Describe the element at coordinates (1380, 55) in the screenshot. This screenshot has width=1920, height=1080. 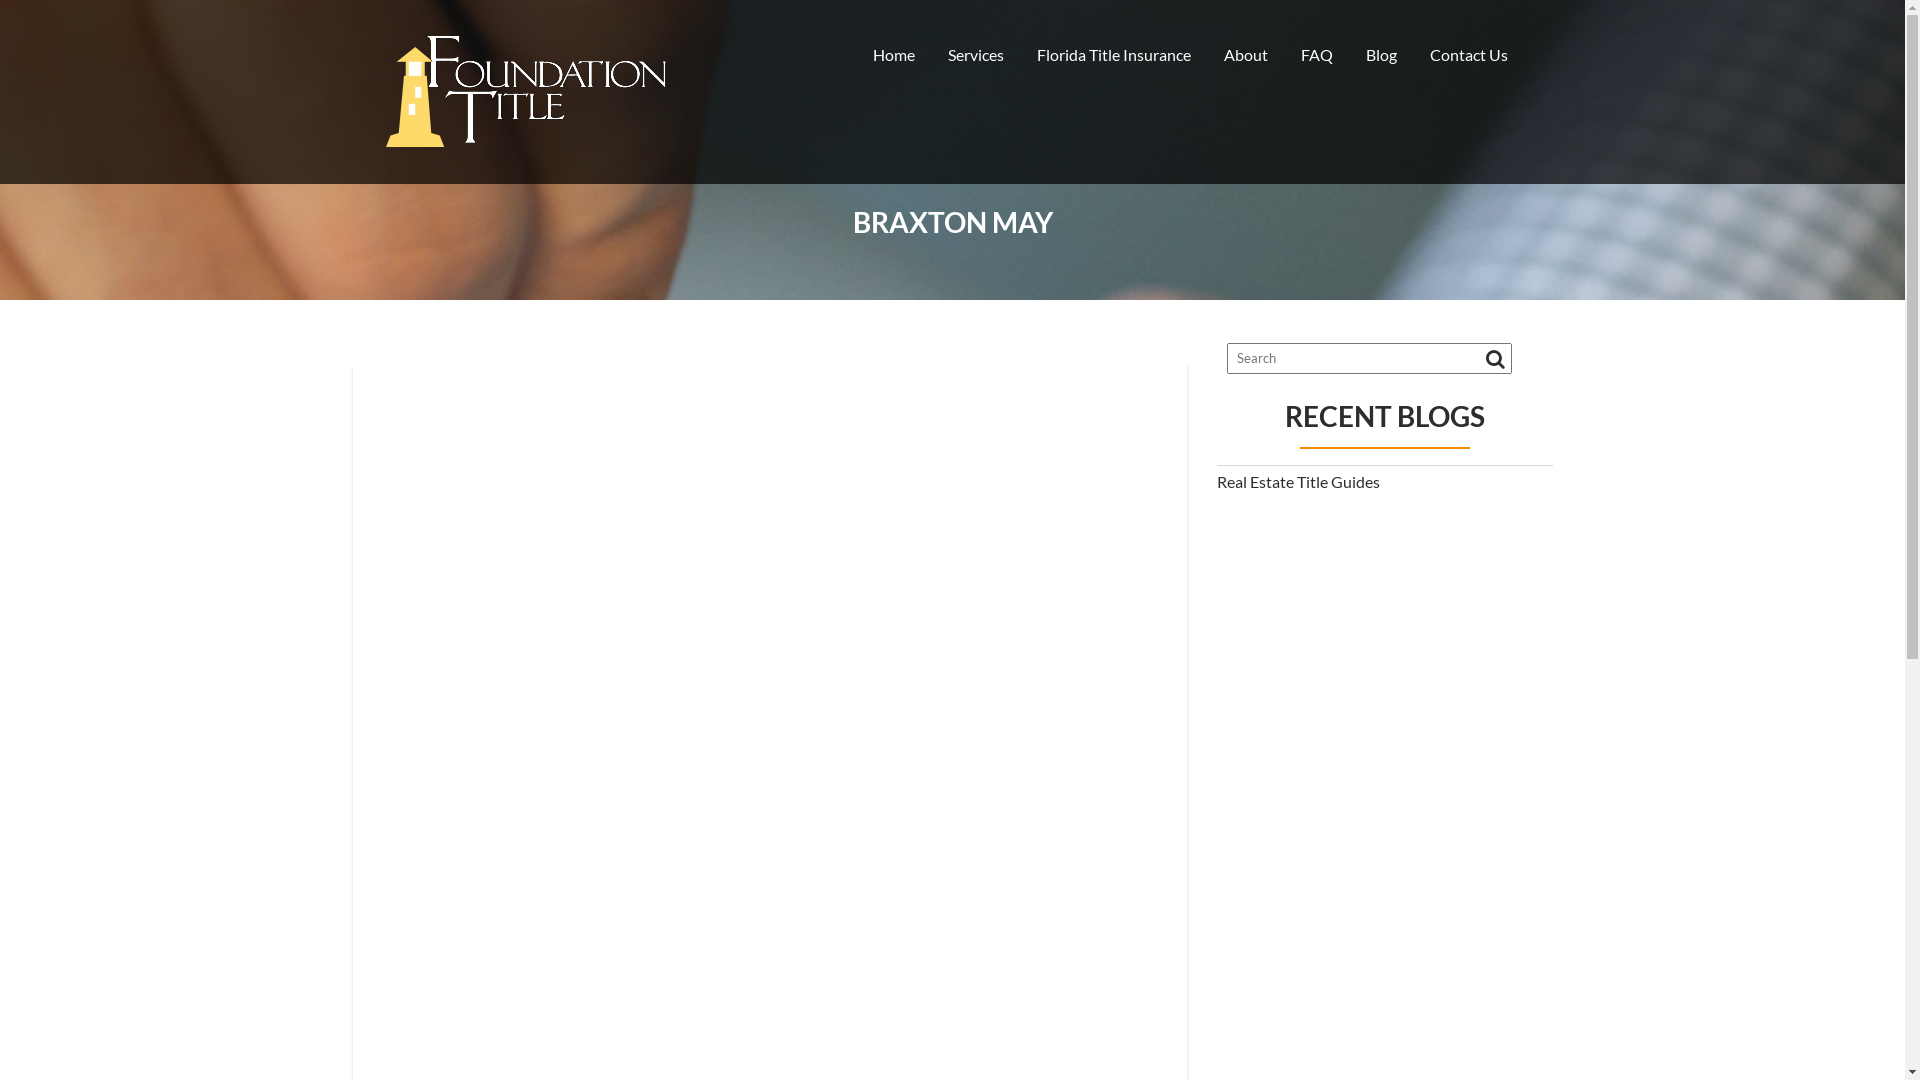
I see `Blog` at that location.